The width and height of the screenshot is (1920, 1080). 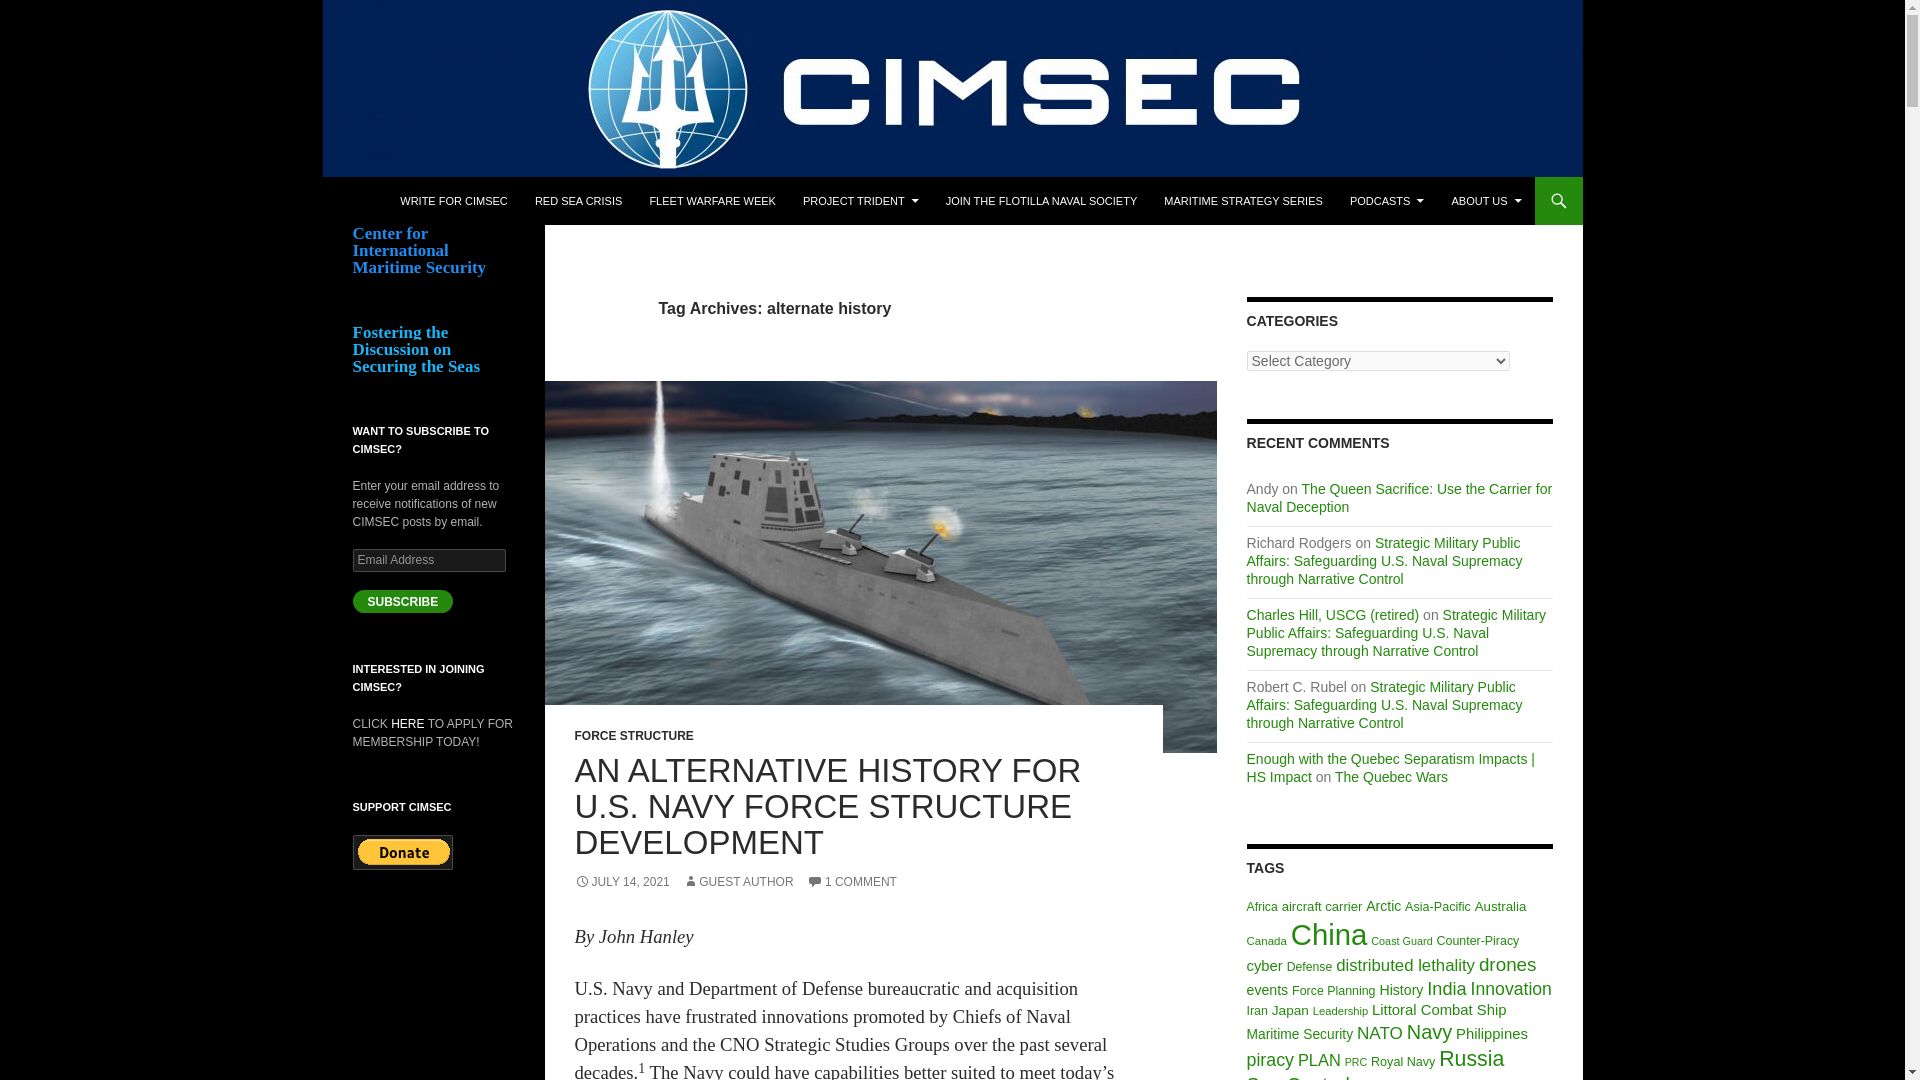 I want to click on JOIN THE FLOTILLA NAVAL SOCIETY, so click(x=1042, y=200).